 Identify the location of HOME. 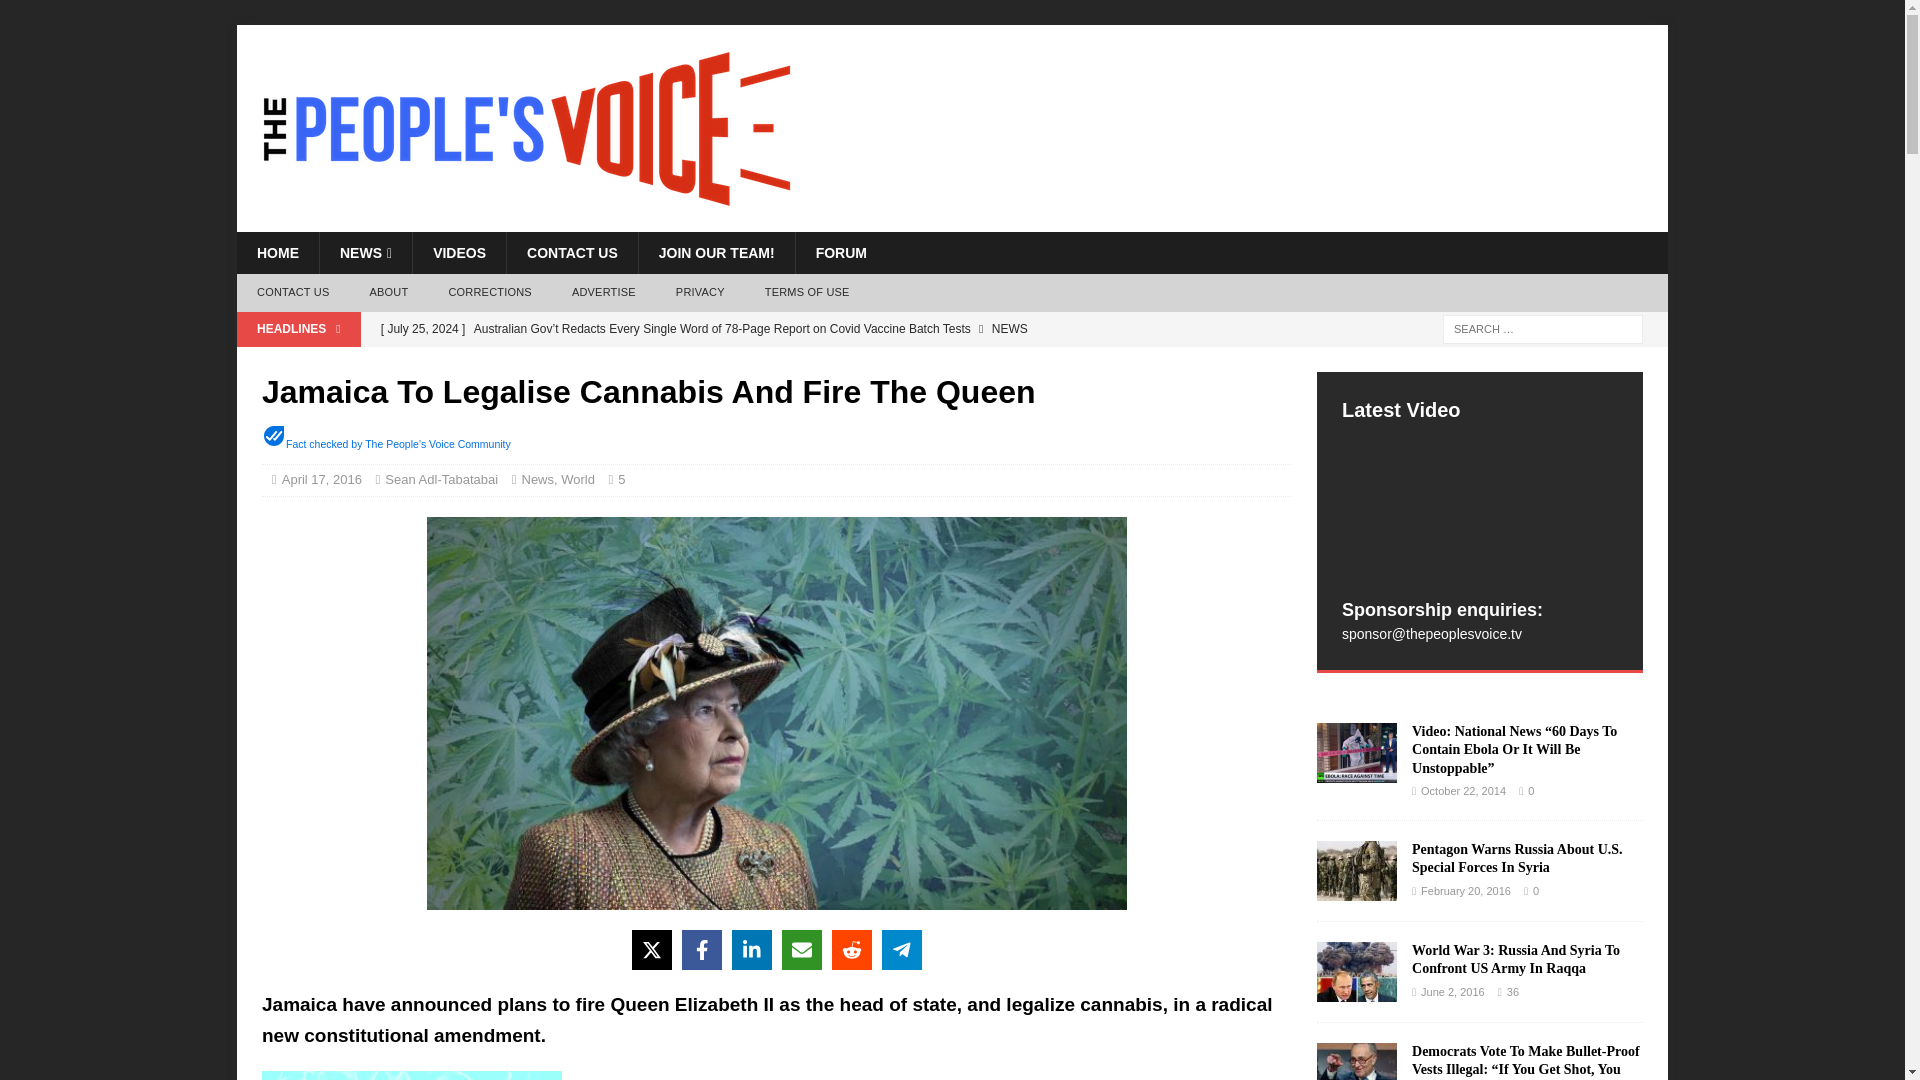
(277, 253).